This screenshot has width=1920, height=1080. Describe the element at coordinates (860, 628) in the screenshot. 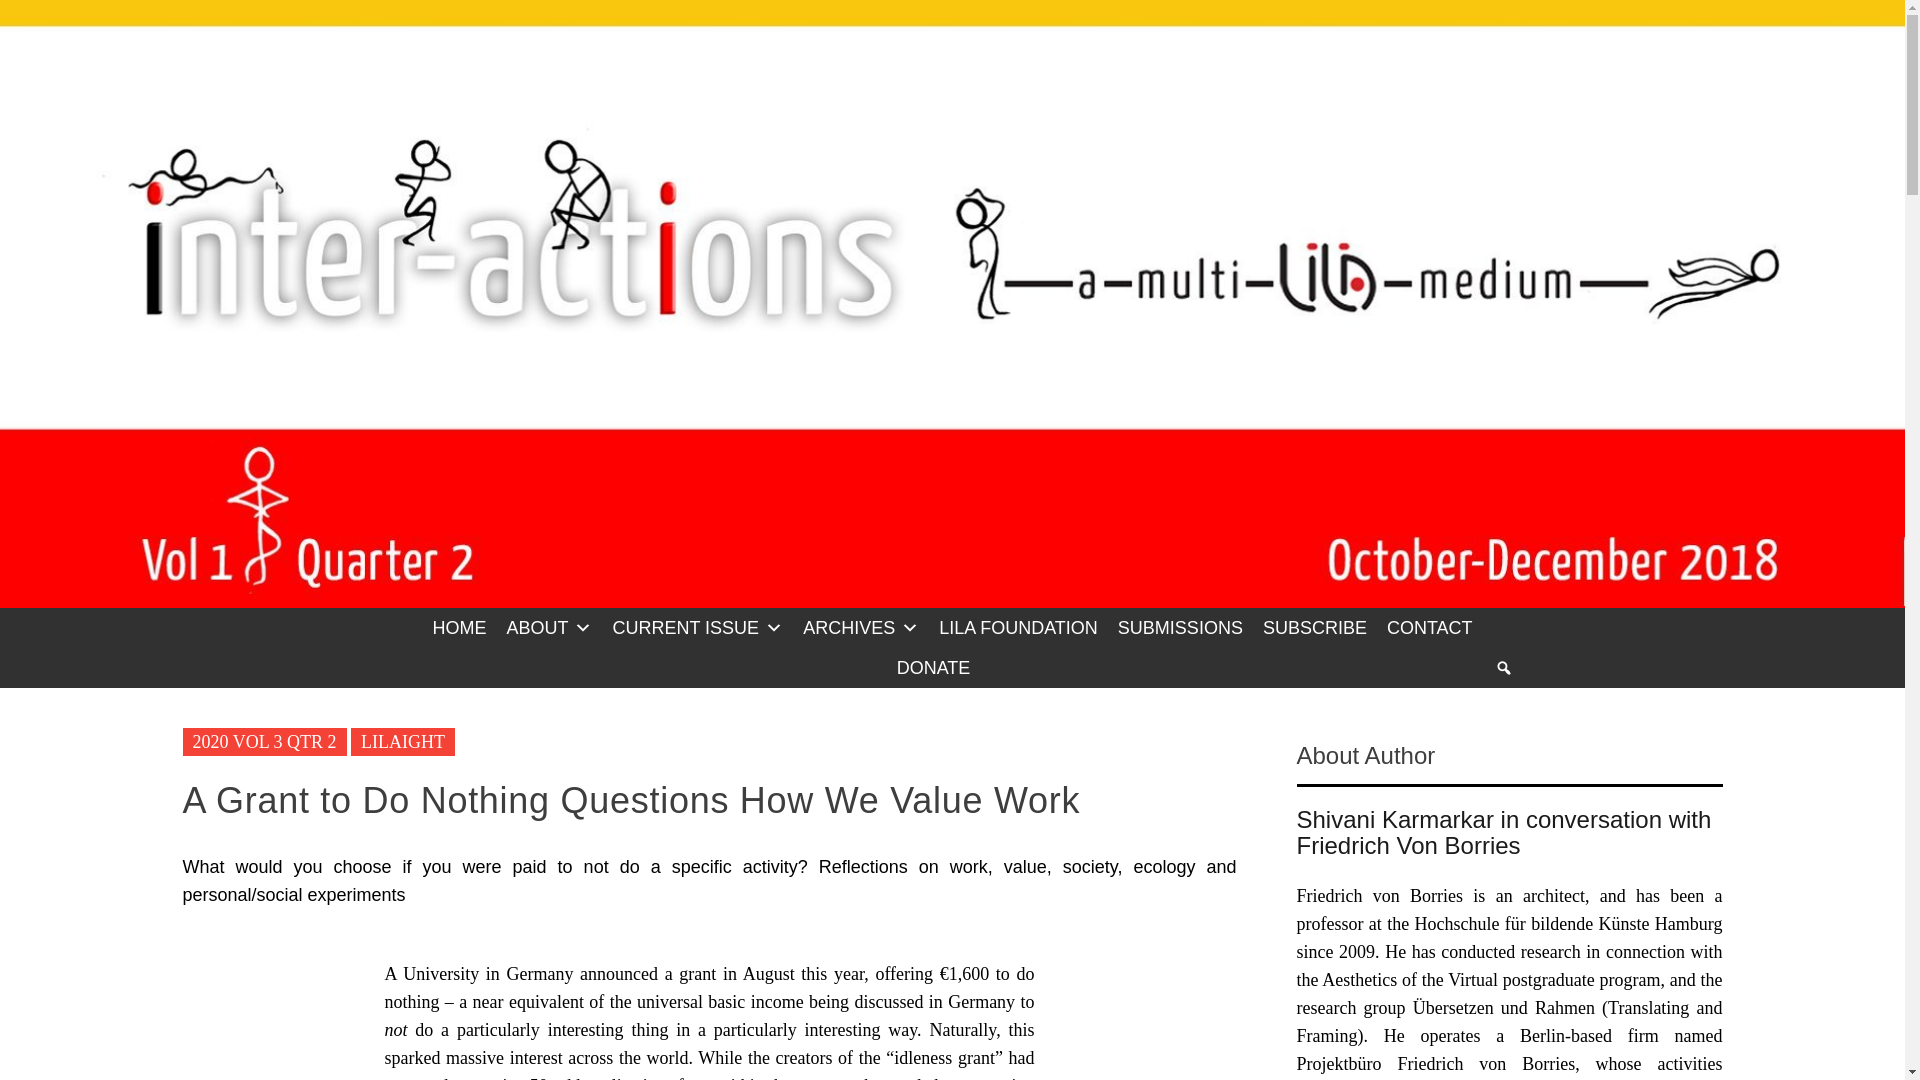

I see `ARCHIVES` at that location.